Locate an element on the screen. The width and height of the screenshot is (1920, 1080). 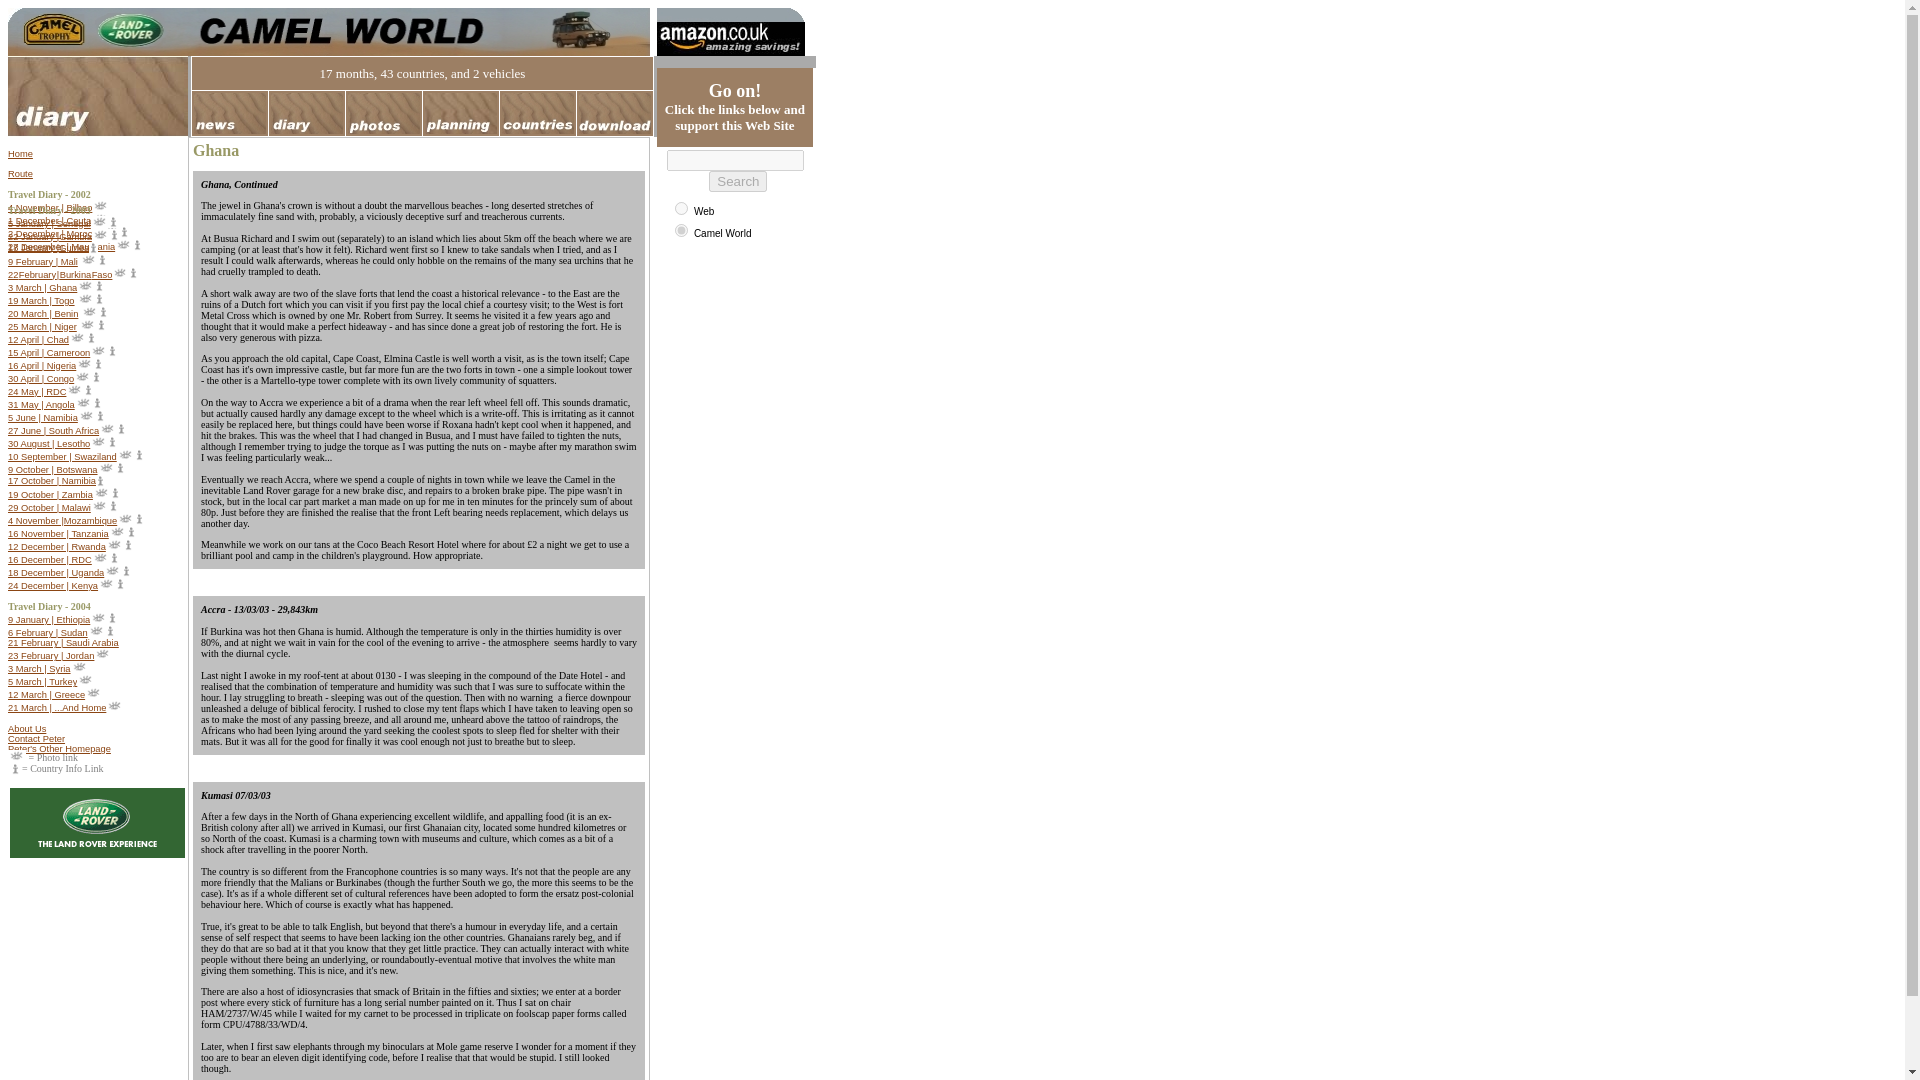
www.camelworld.com is located at coordinates (681, 230).